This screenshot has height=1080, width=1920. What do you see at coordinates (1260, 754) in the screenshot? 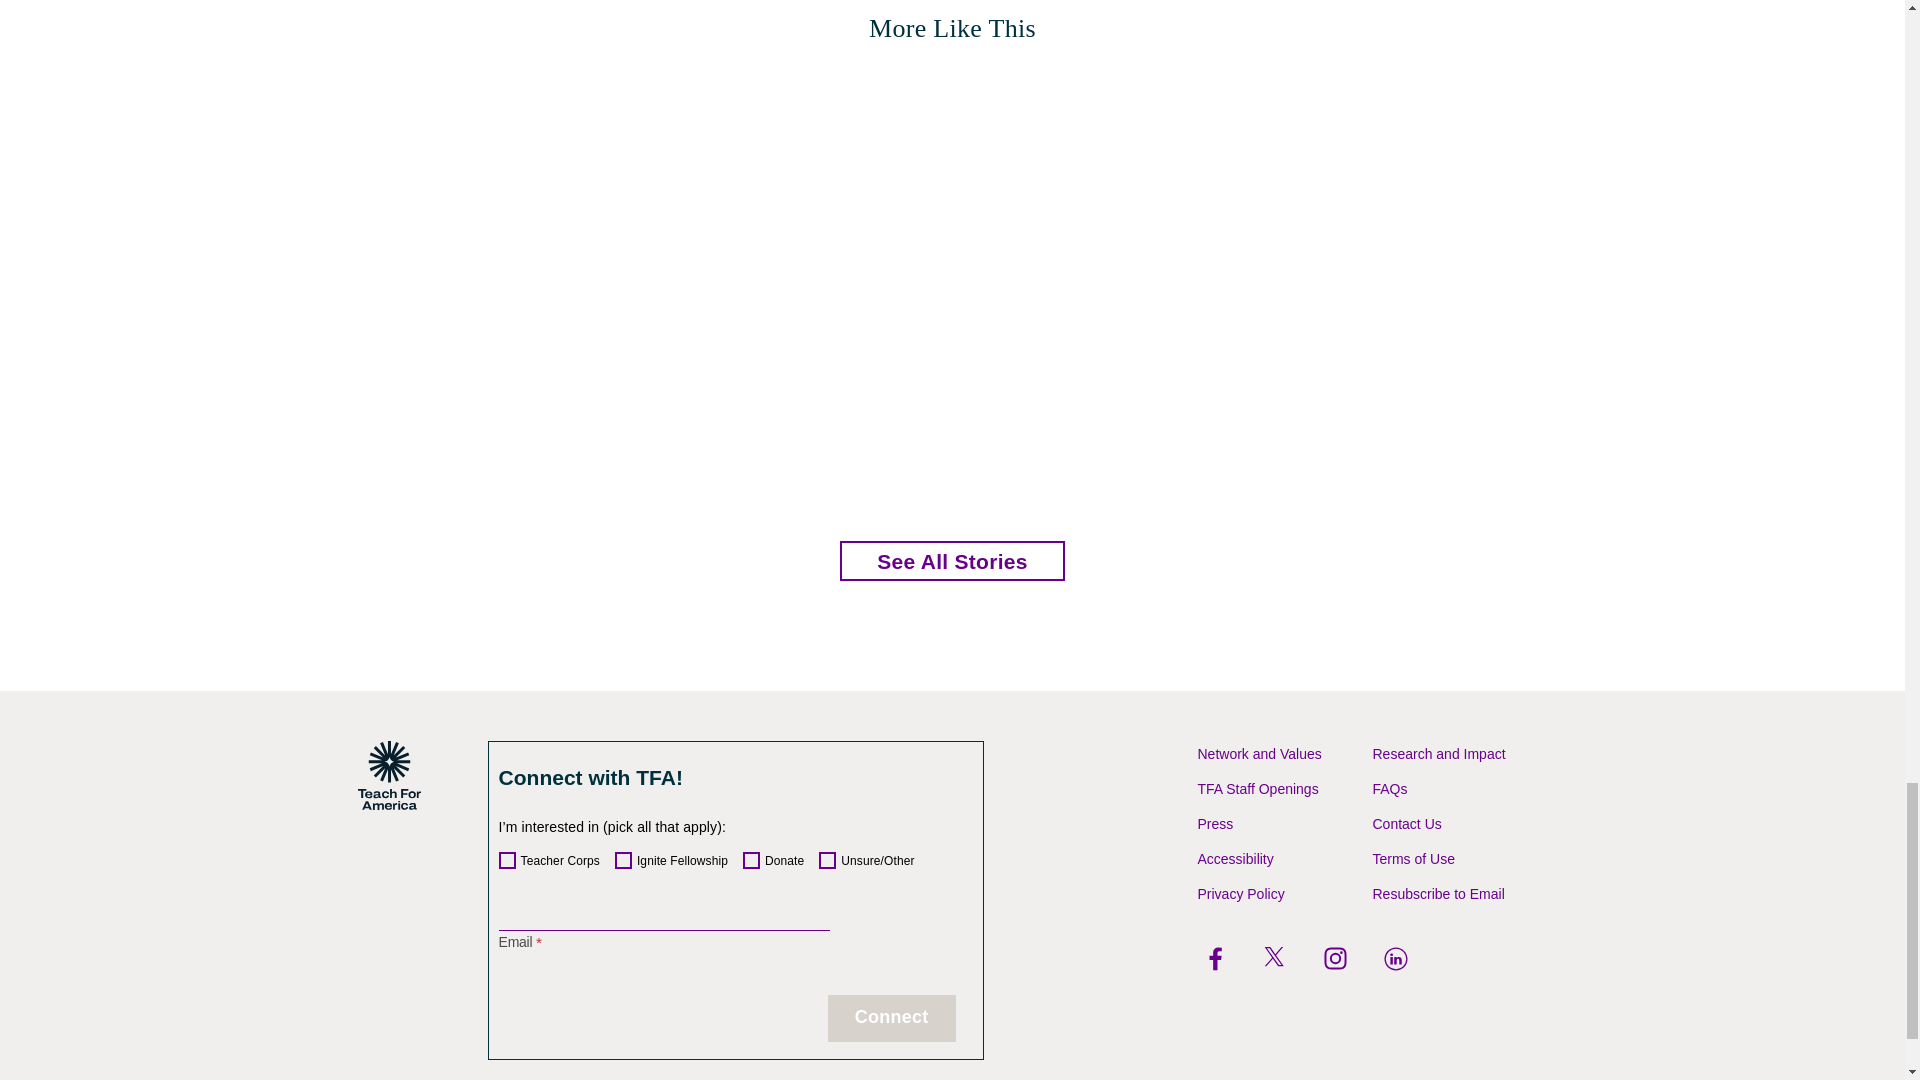
I see `Network and Values` at bounding box center [1260, 754].